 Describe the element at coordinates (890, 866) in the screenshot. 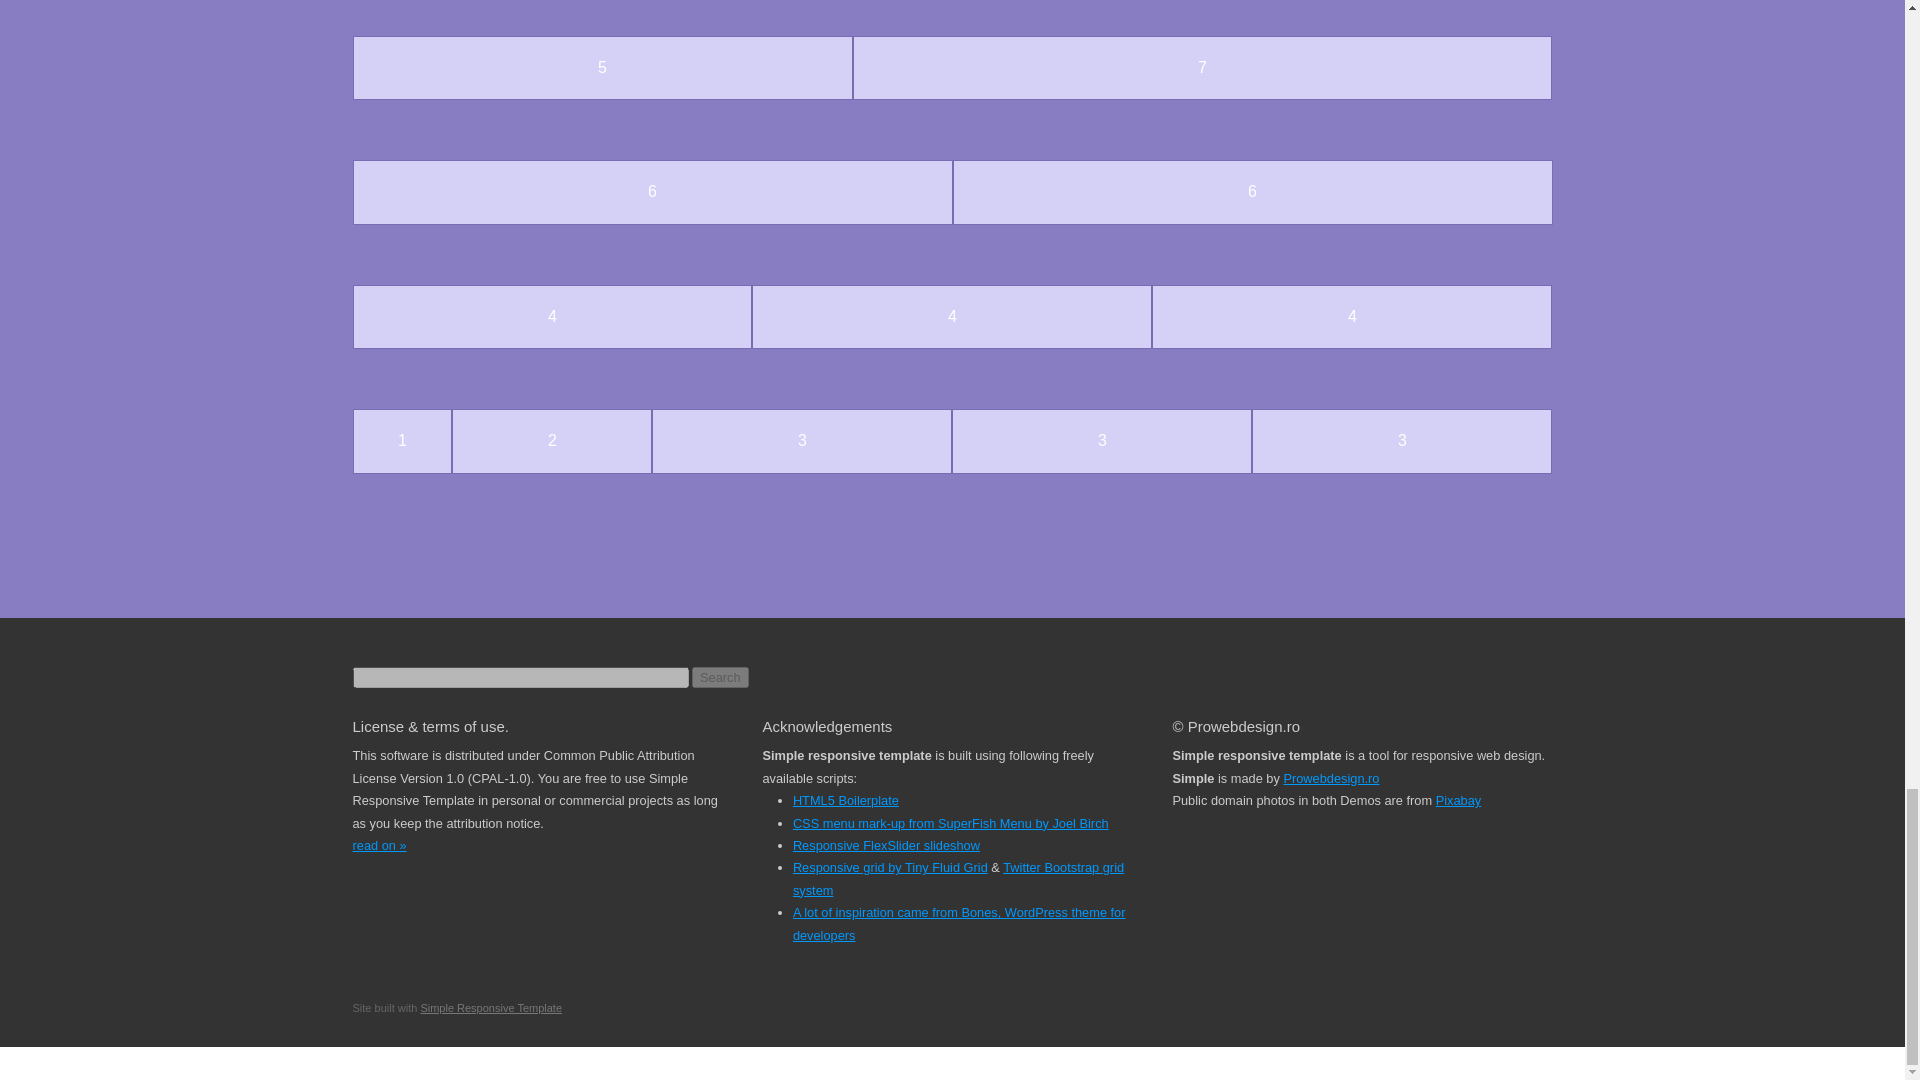

I see `Responsive grid by Tiny Fluid Grid` at that location.